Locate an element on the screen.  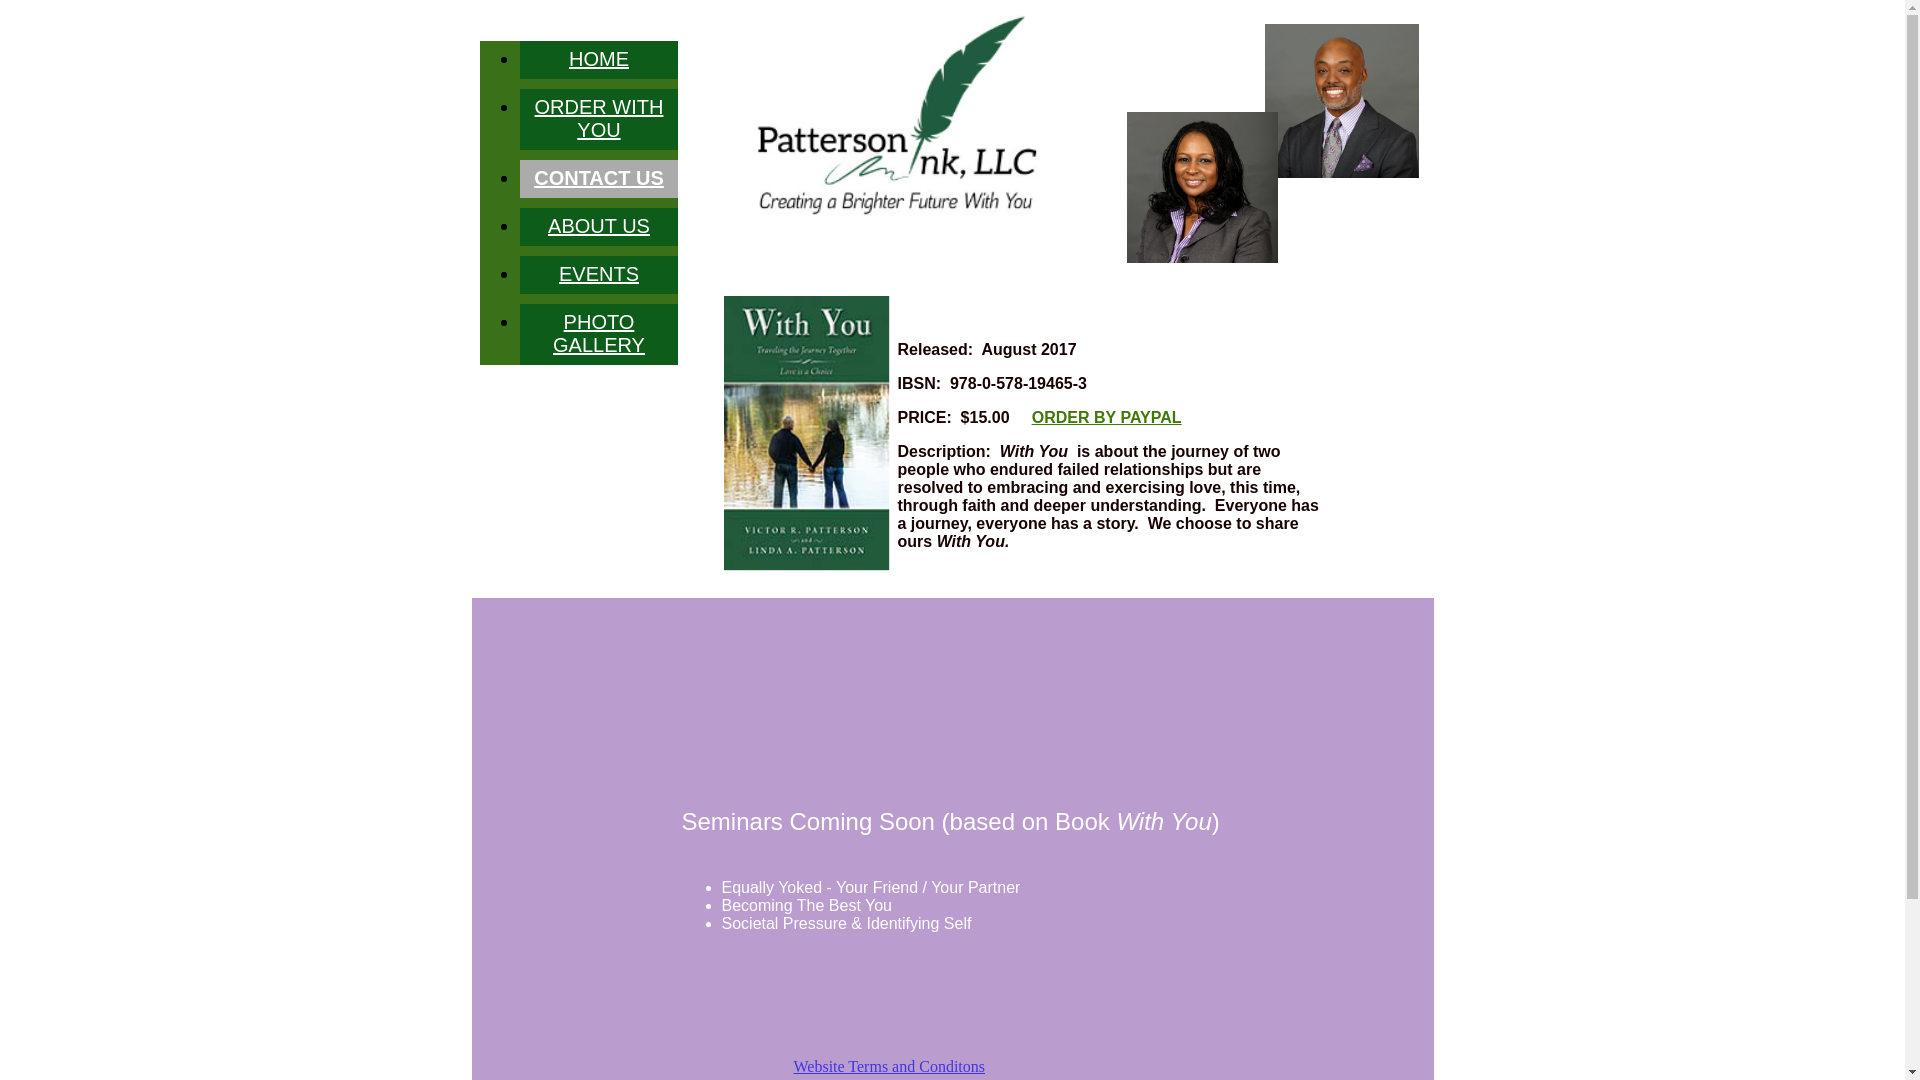
PHOTO GALLERY is located at coordinates (599, 334).